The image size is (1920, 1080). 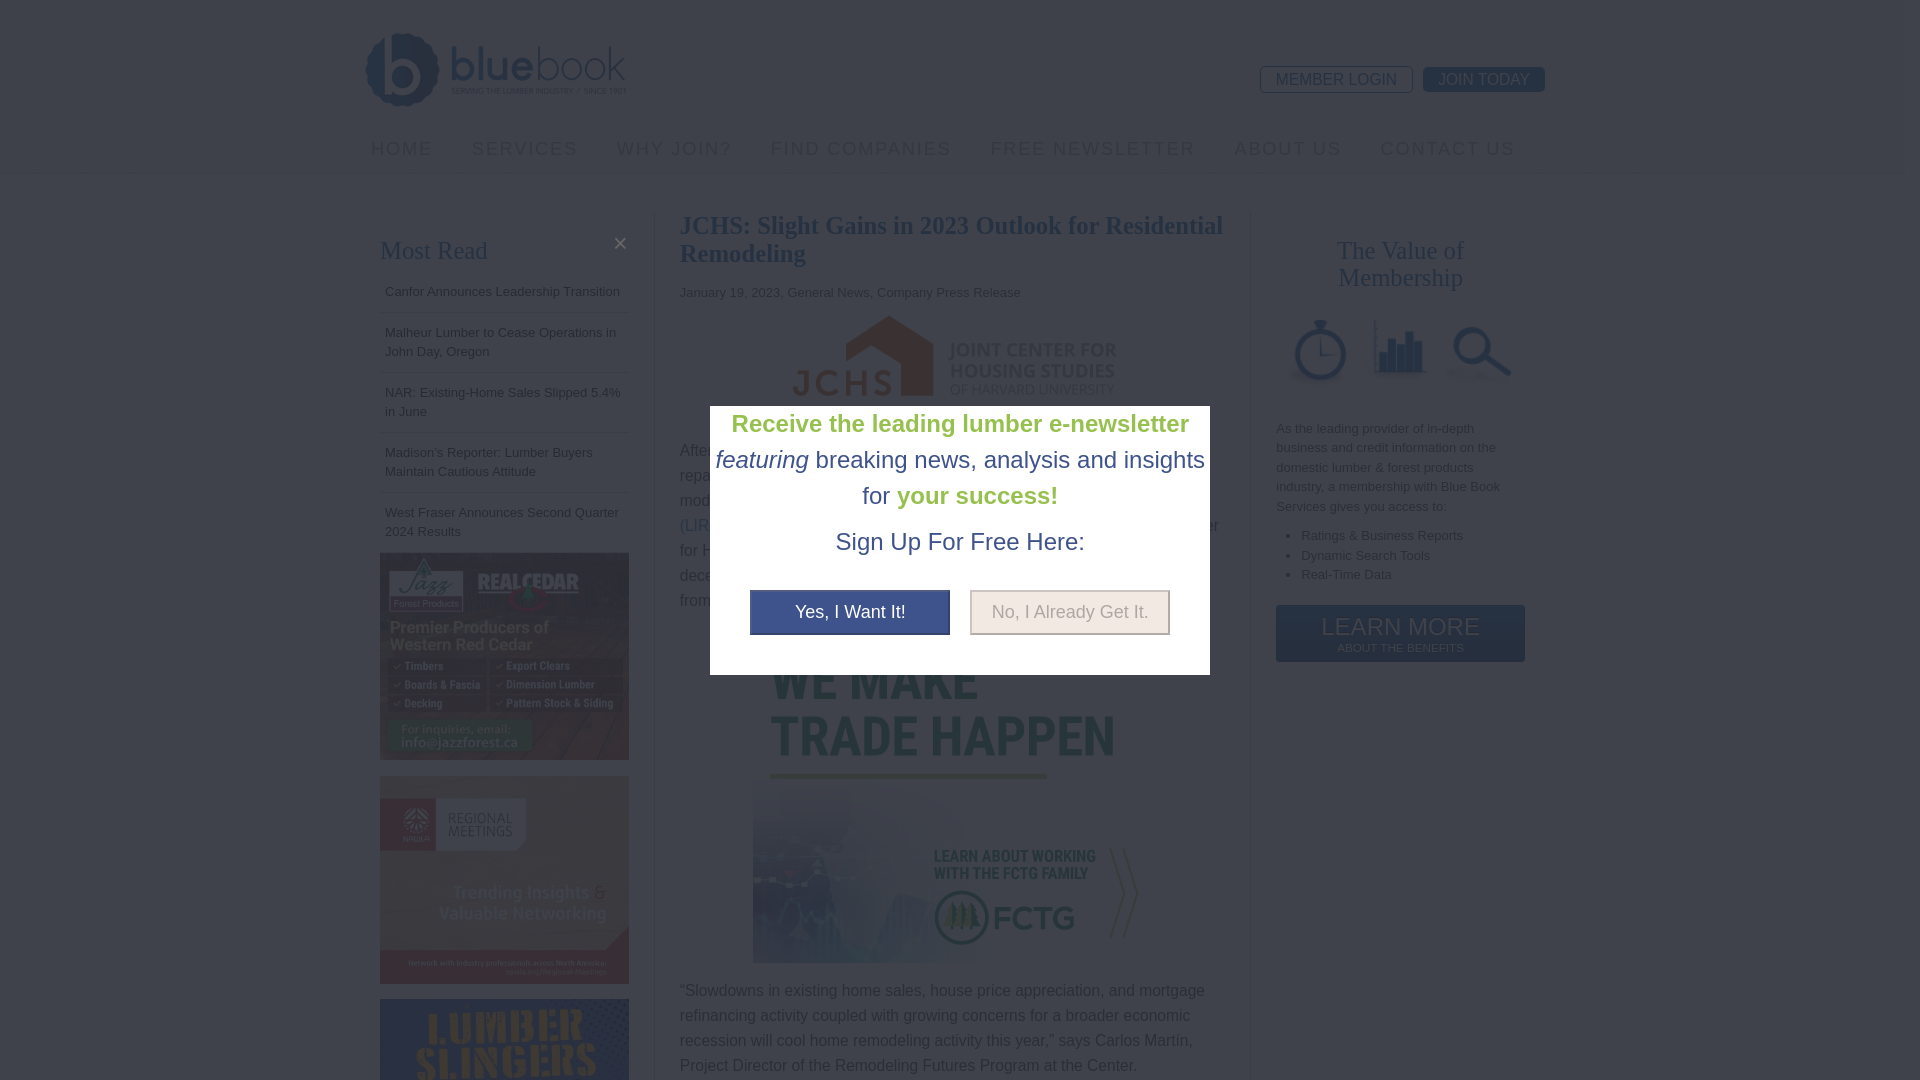 I want to click on JOIN TODAY, so click(x=1484, y=78).